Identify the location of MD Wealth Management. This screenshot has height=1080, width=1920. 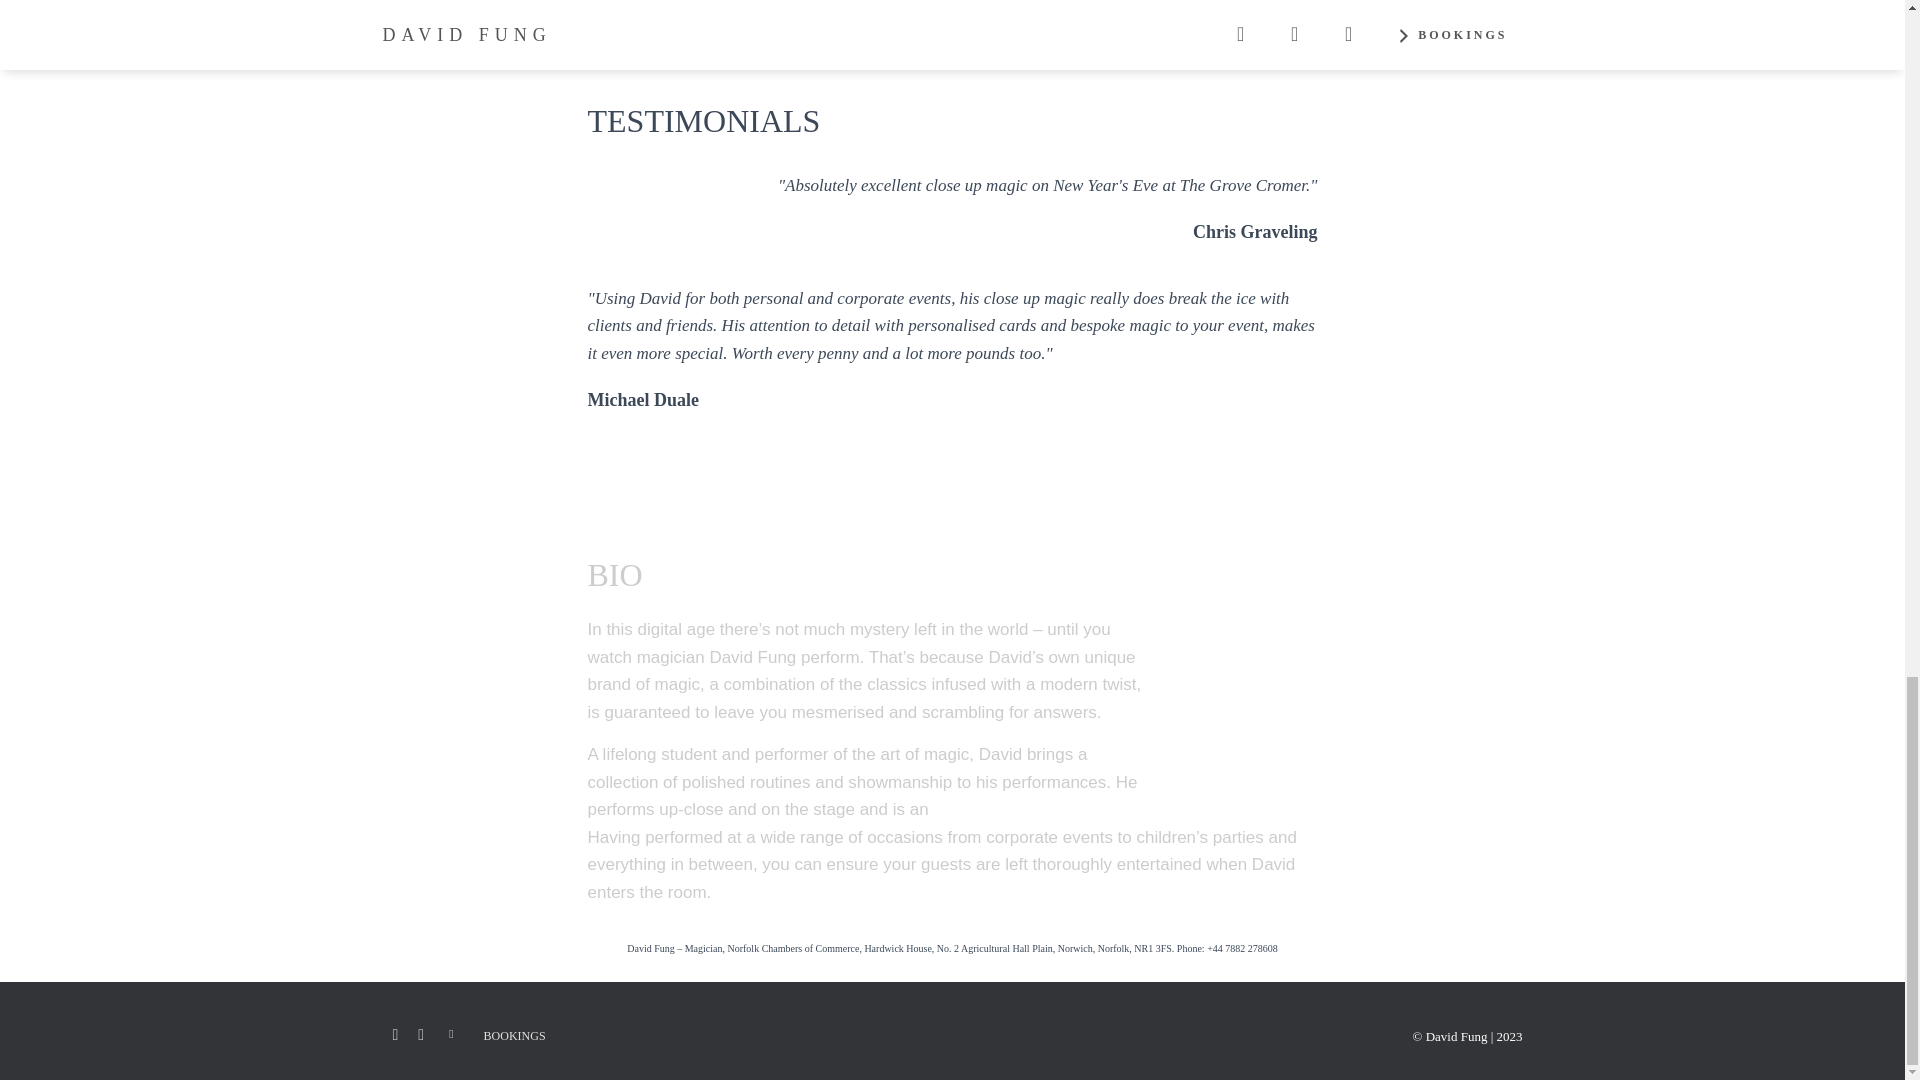
(665, 420).